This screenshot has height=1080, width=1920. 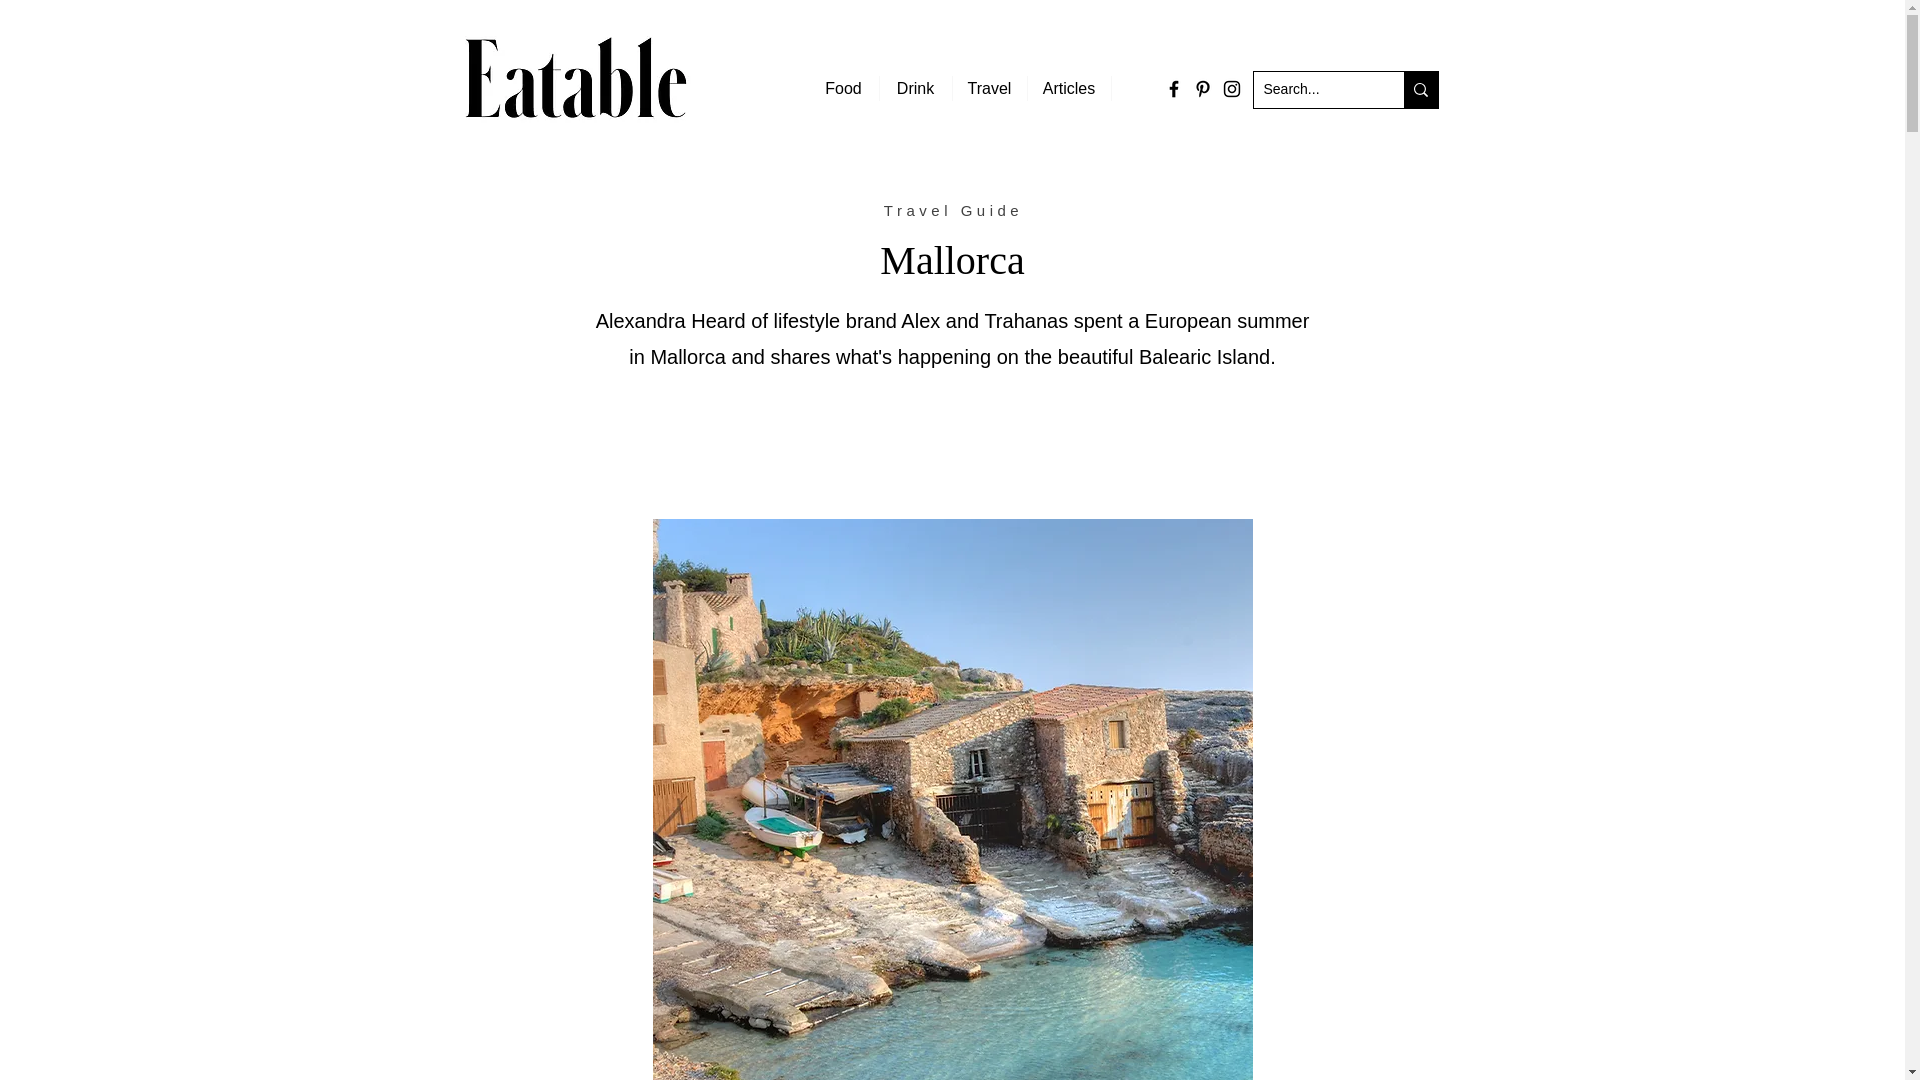 I want to click on Drink, so click(x=914, y=88).